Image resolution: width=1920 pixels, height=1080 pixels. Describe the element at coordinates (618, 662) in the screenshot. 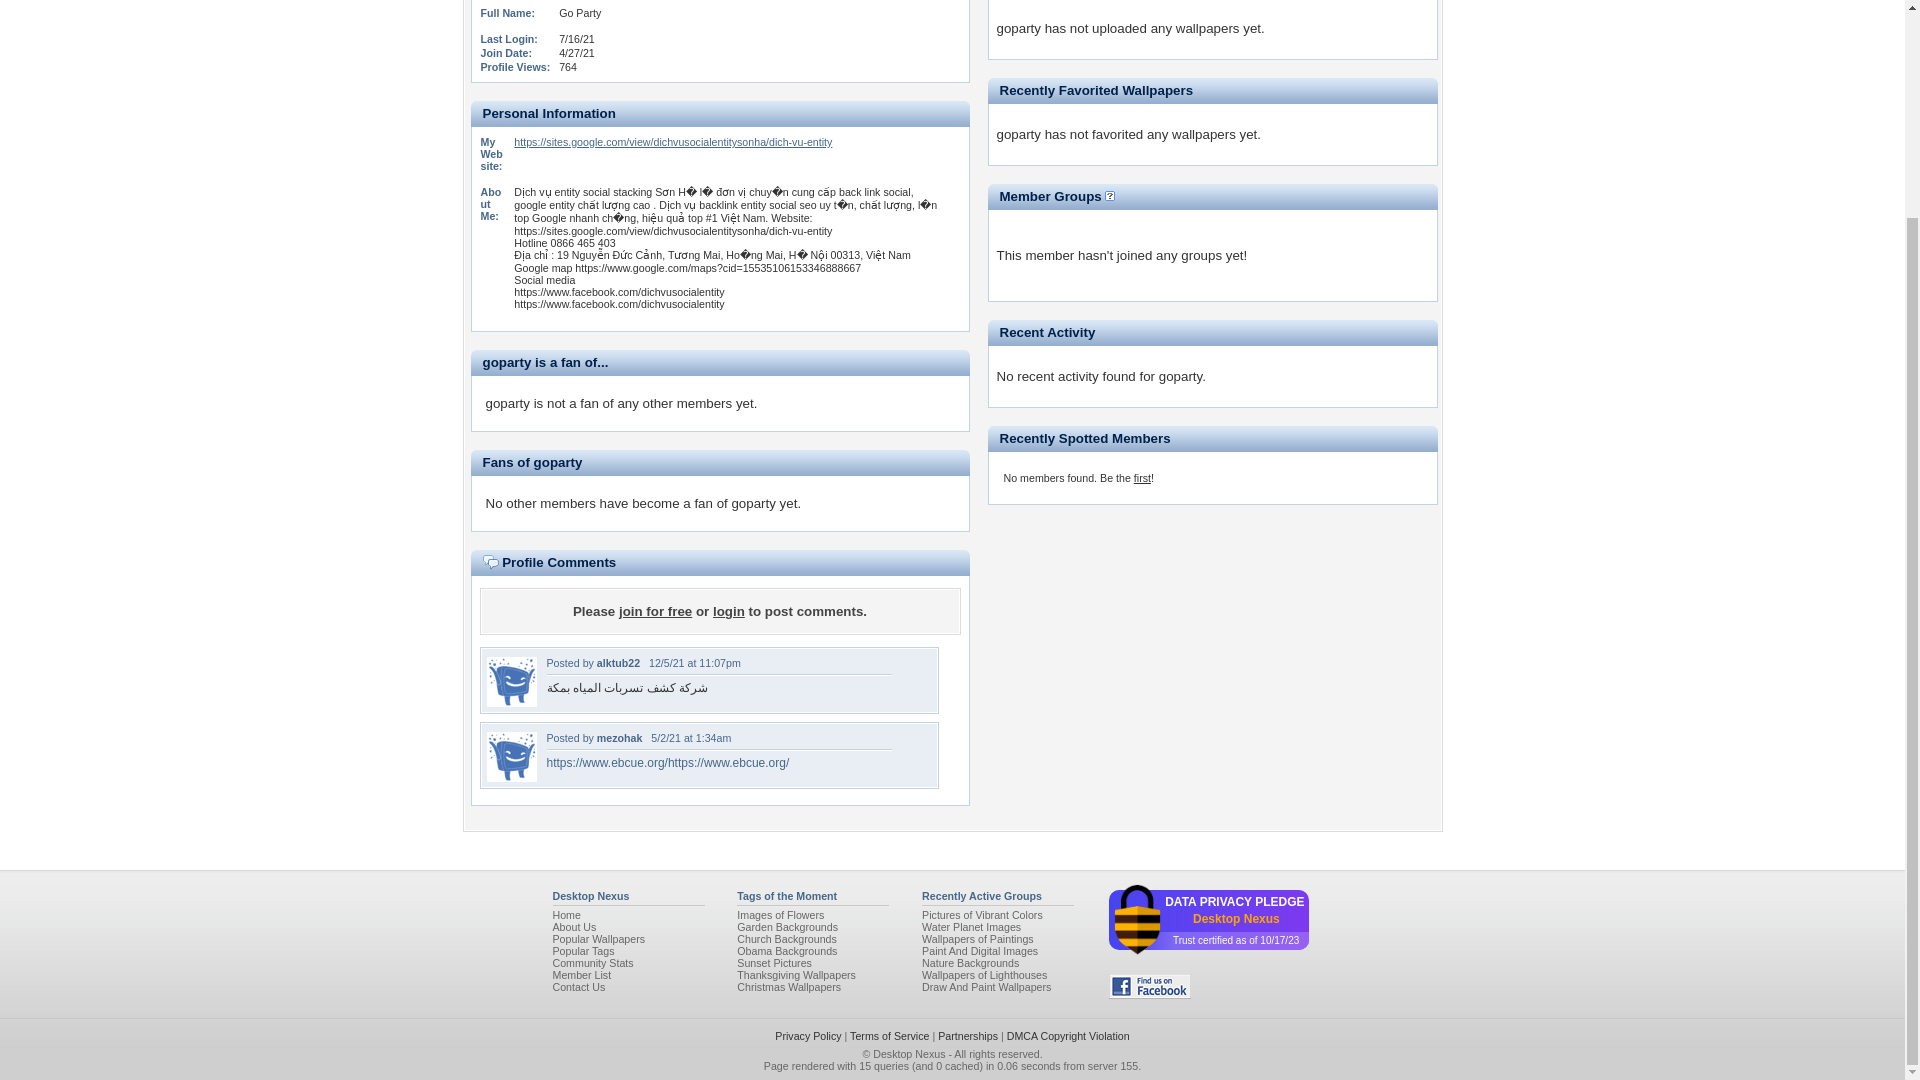

I see `alktub22` at that location.